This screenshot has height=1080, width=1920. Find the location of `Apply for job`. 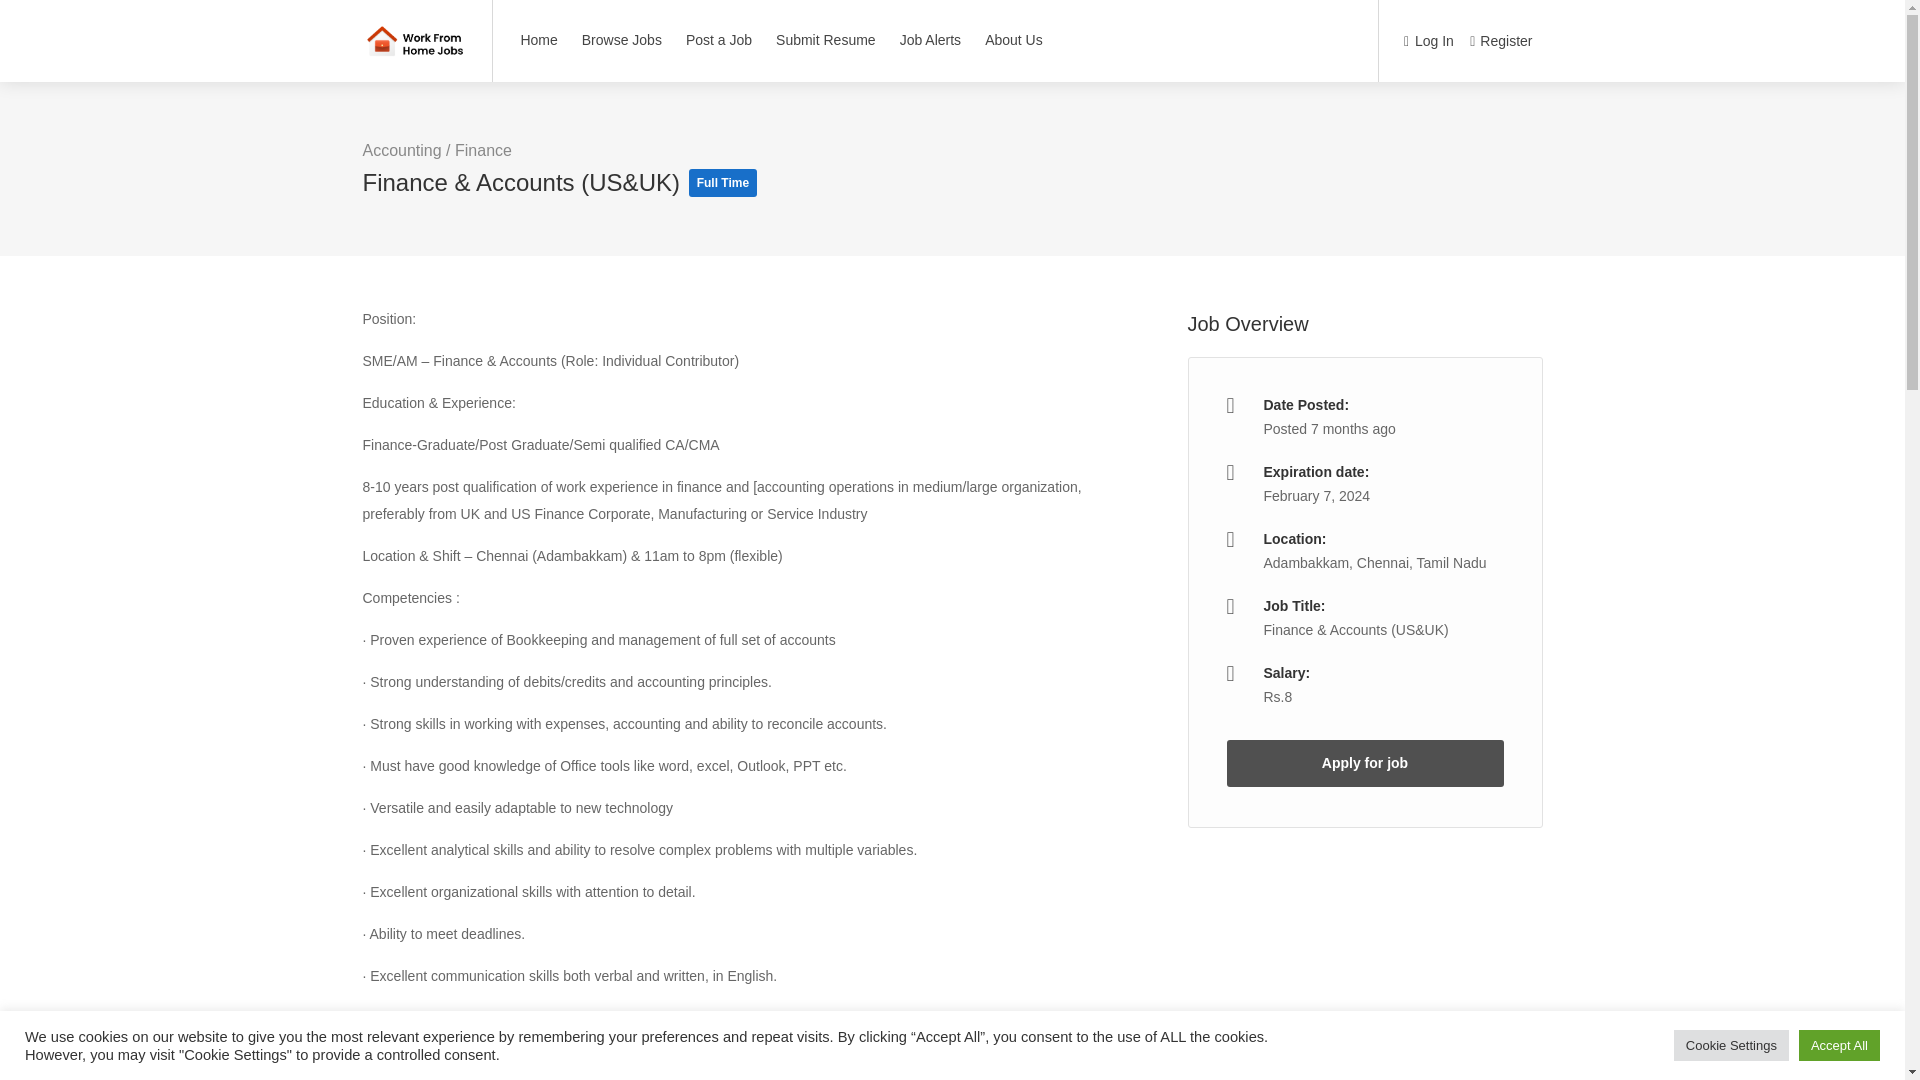

Apply for job is located at coordinates (1364, 763).